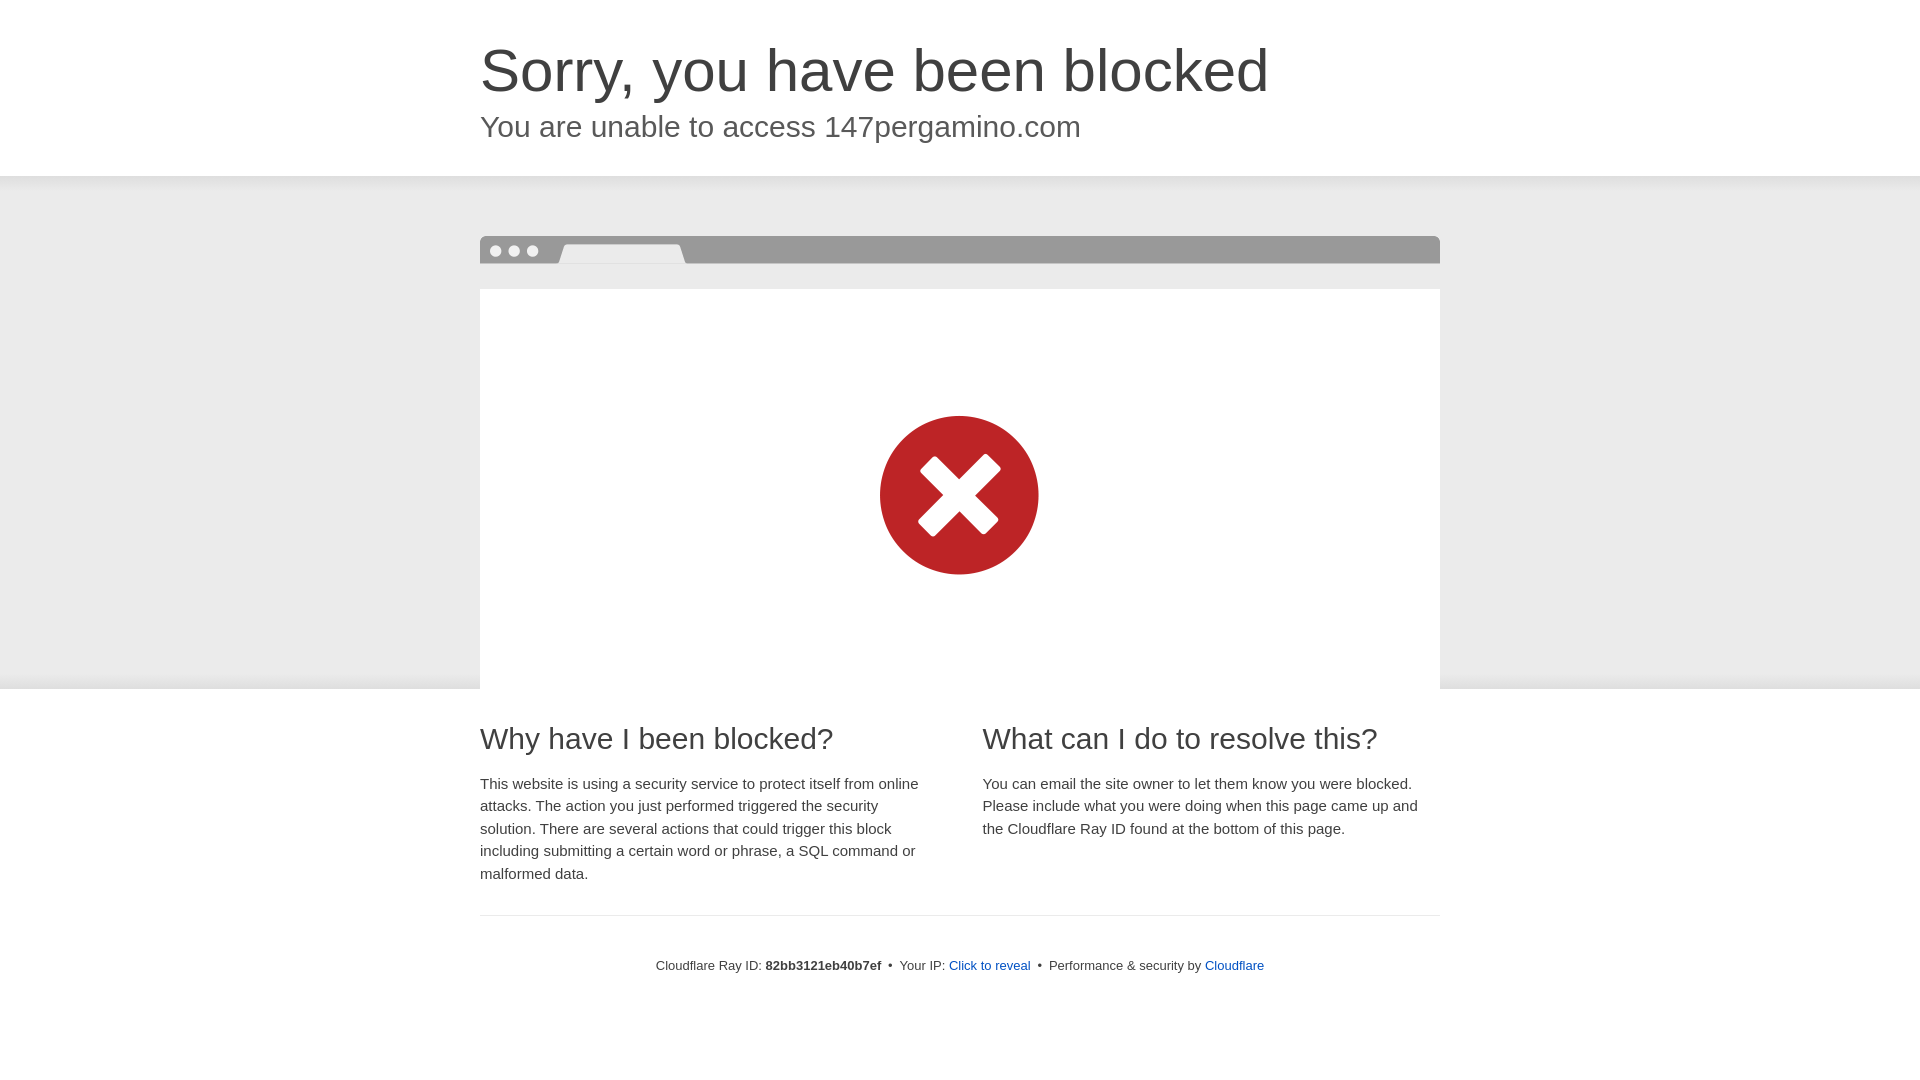 The height and width of the screenshot is (1080, 1920). What do you see at coordinates (990, 966) in the screenshot?
I see `Click to reveal` at bounding box center [990, 966].